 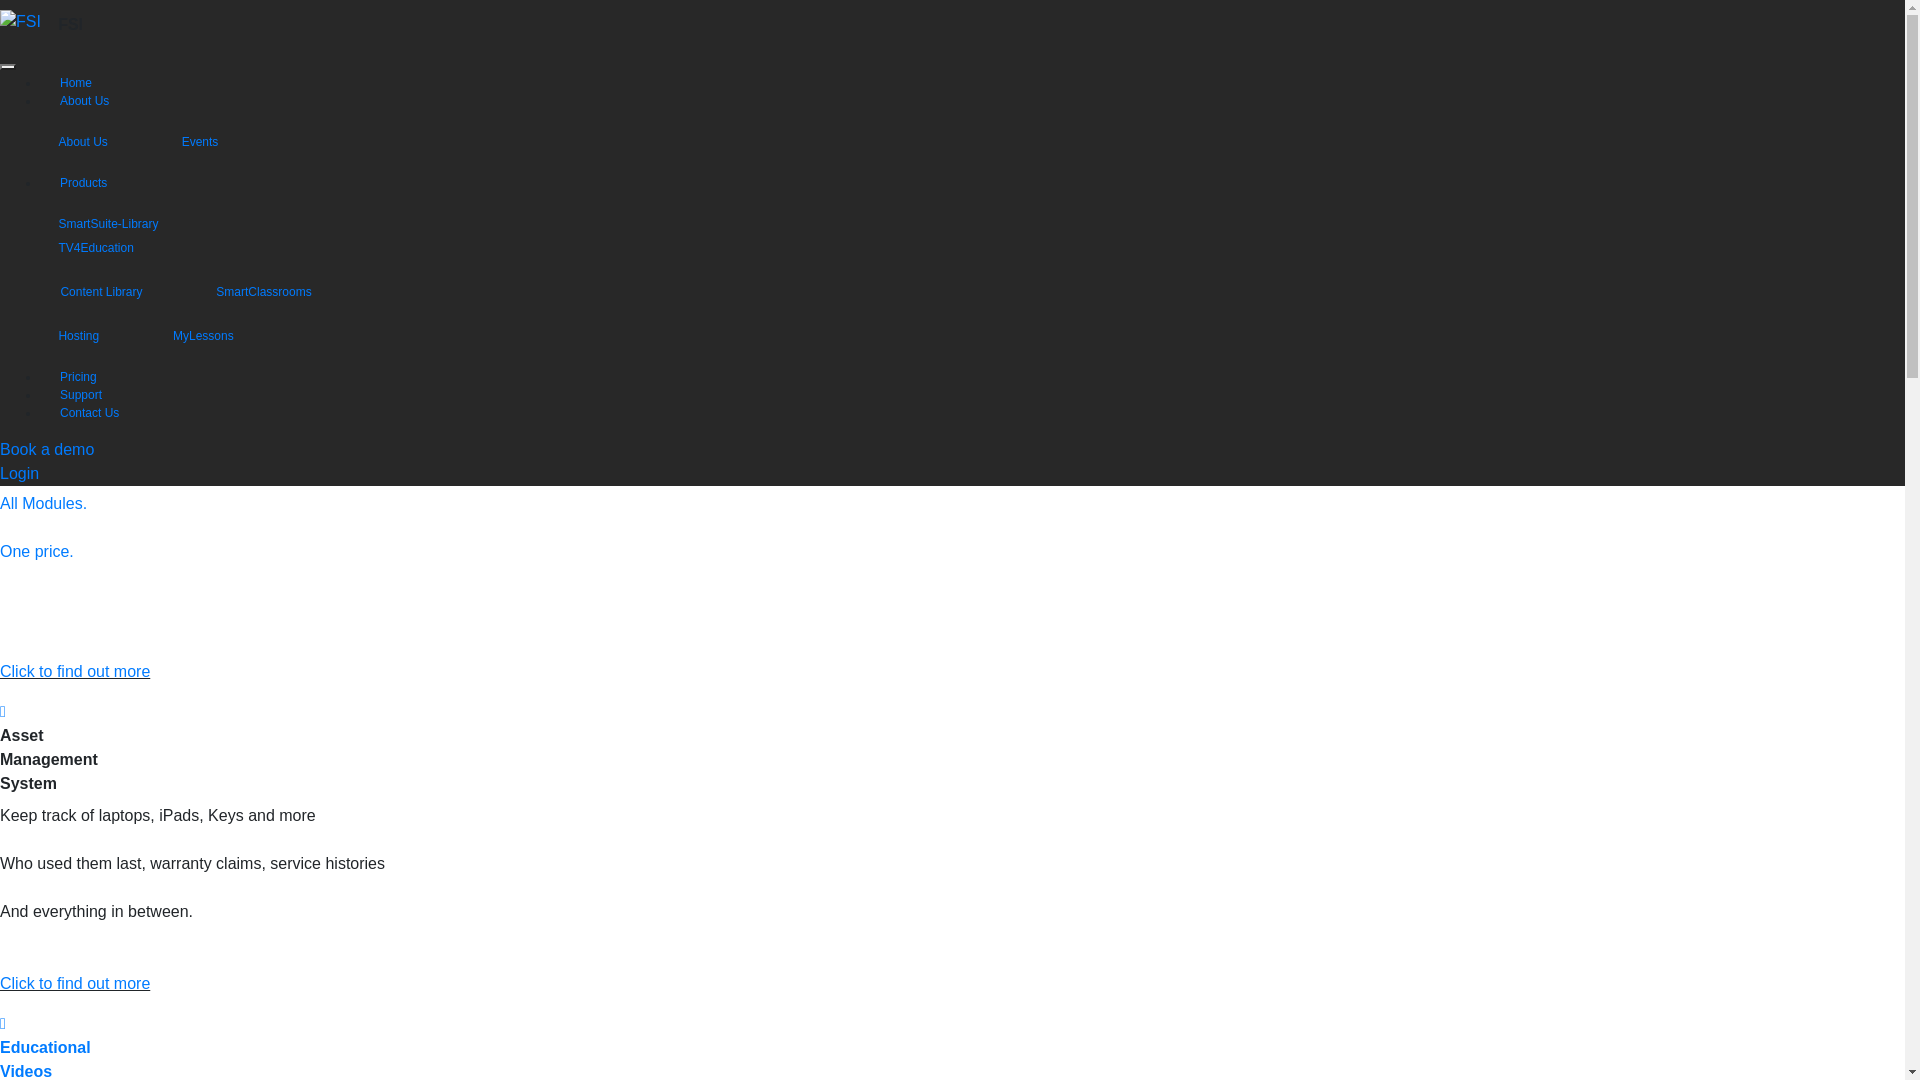 I want to click on Events, so click(x=218, y=142).